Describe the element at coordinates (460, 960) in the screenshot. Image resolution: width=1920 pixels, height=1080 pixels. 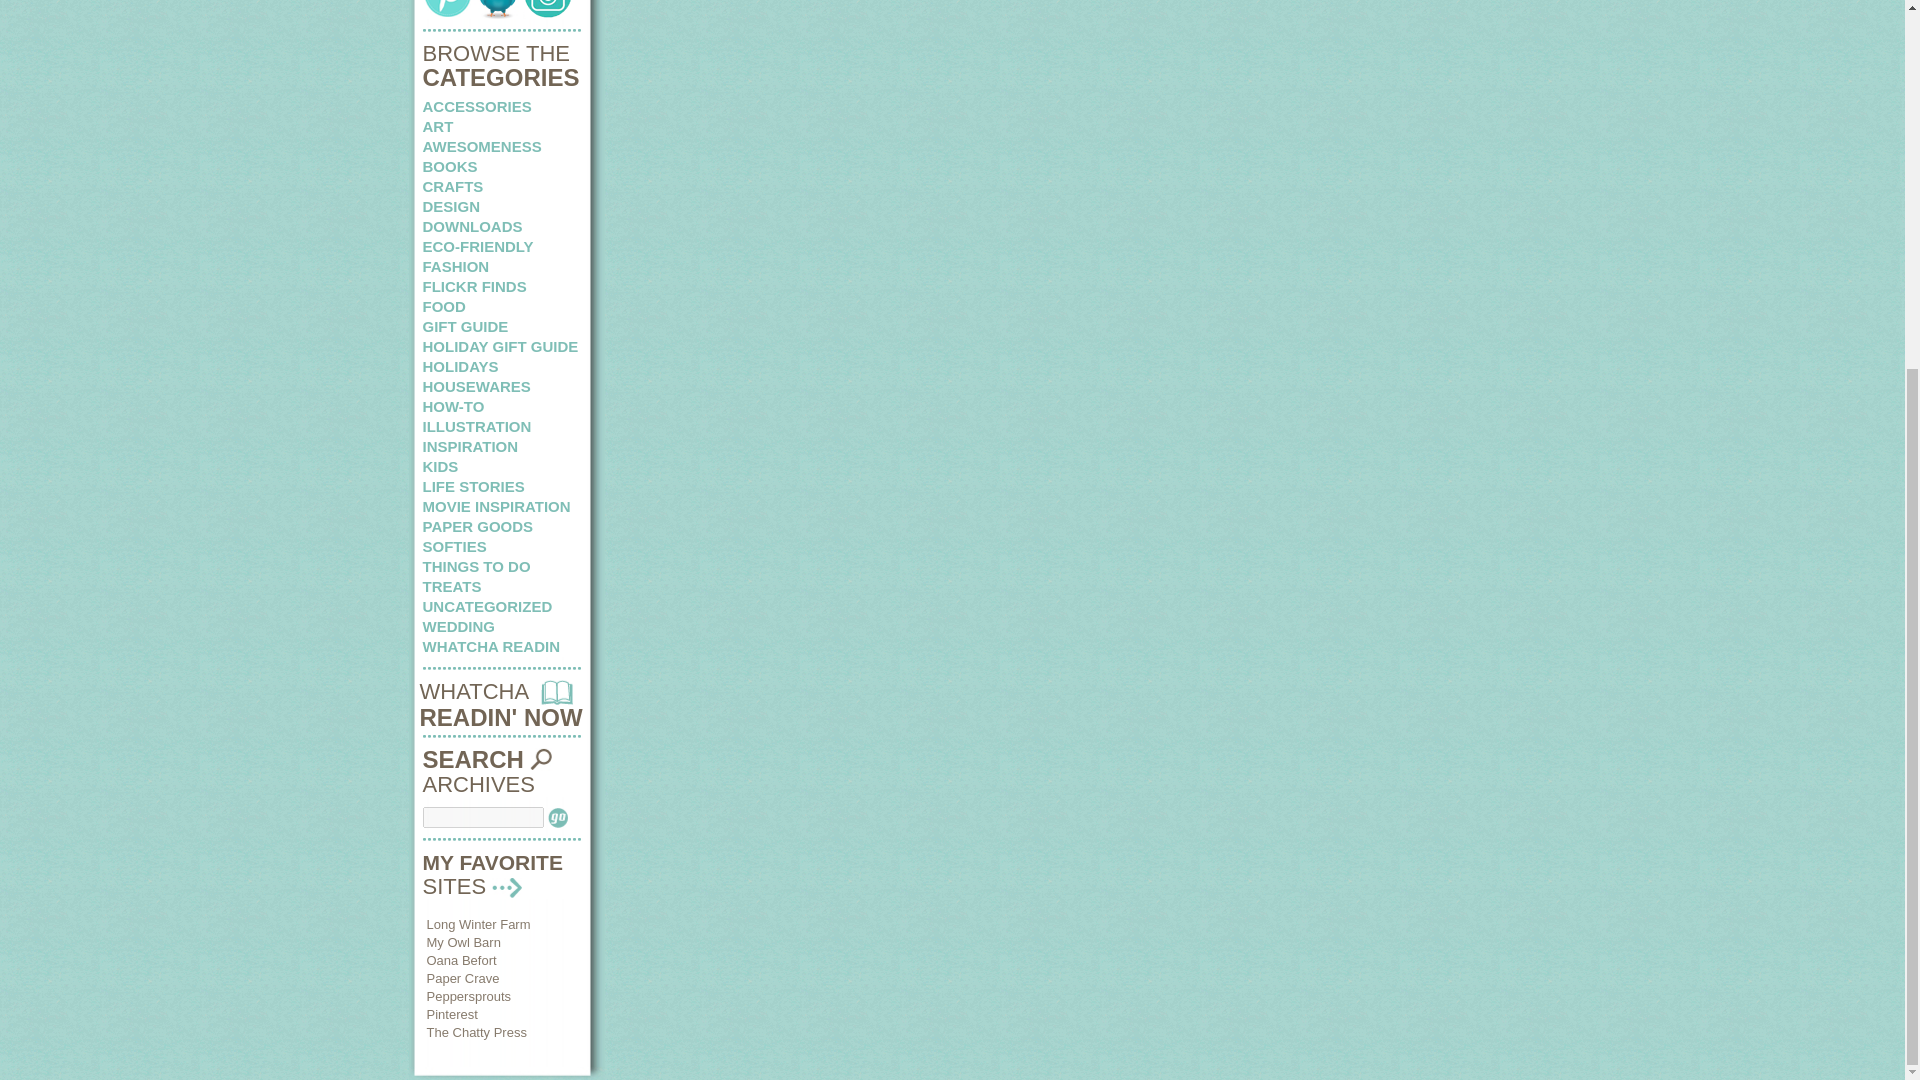
I see `Oana Befort` at that location.